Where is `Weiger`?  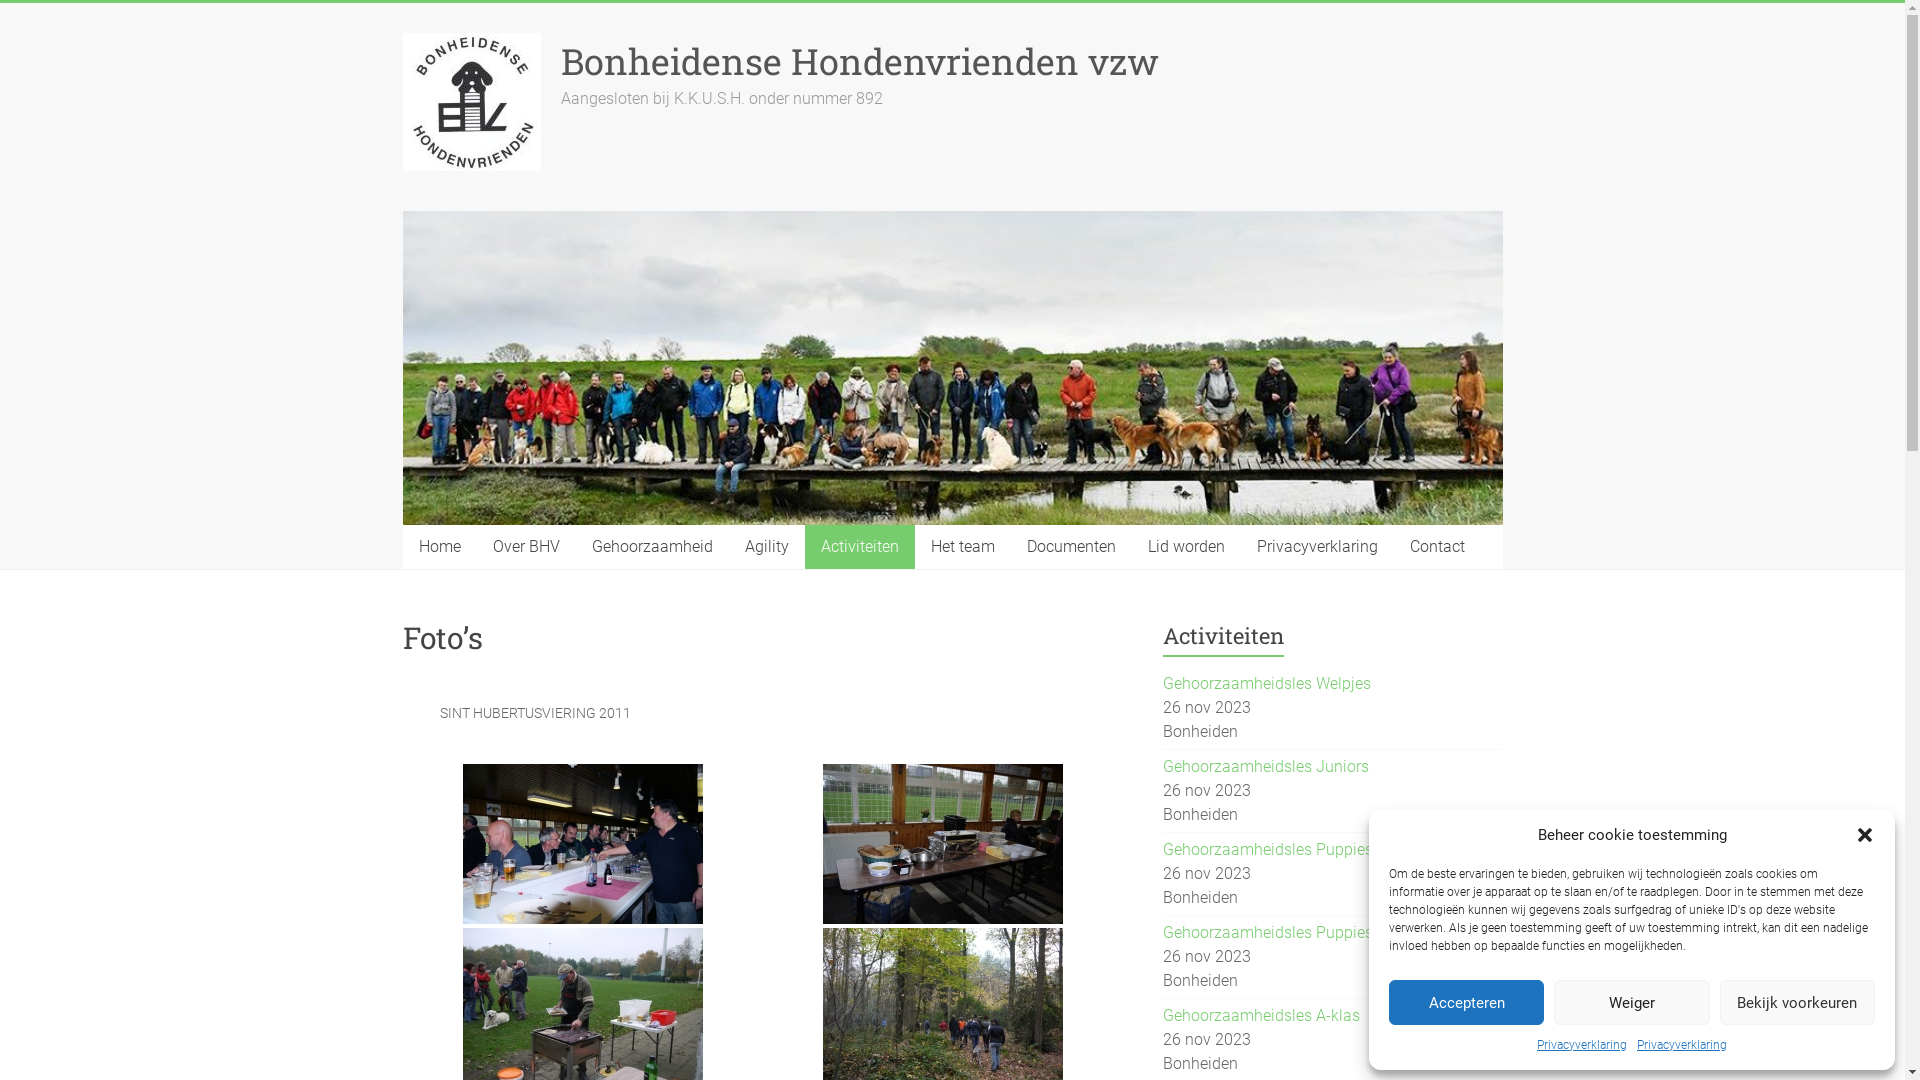
Weiger is located at coordinates (1632, 1002).